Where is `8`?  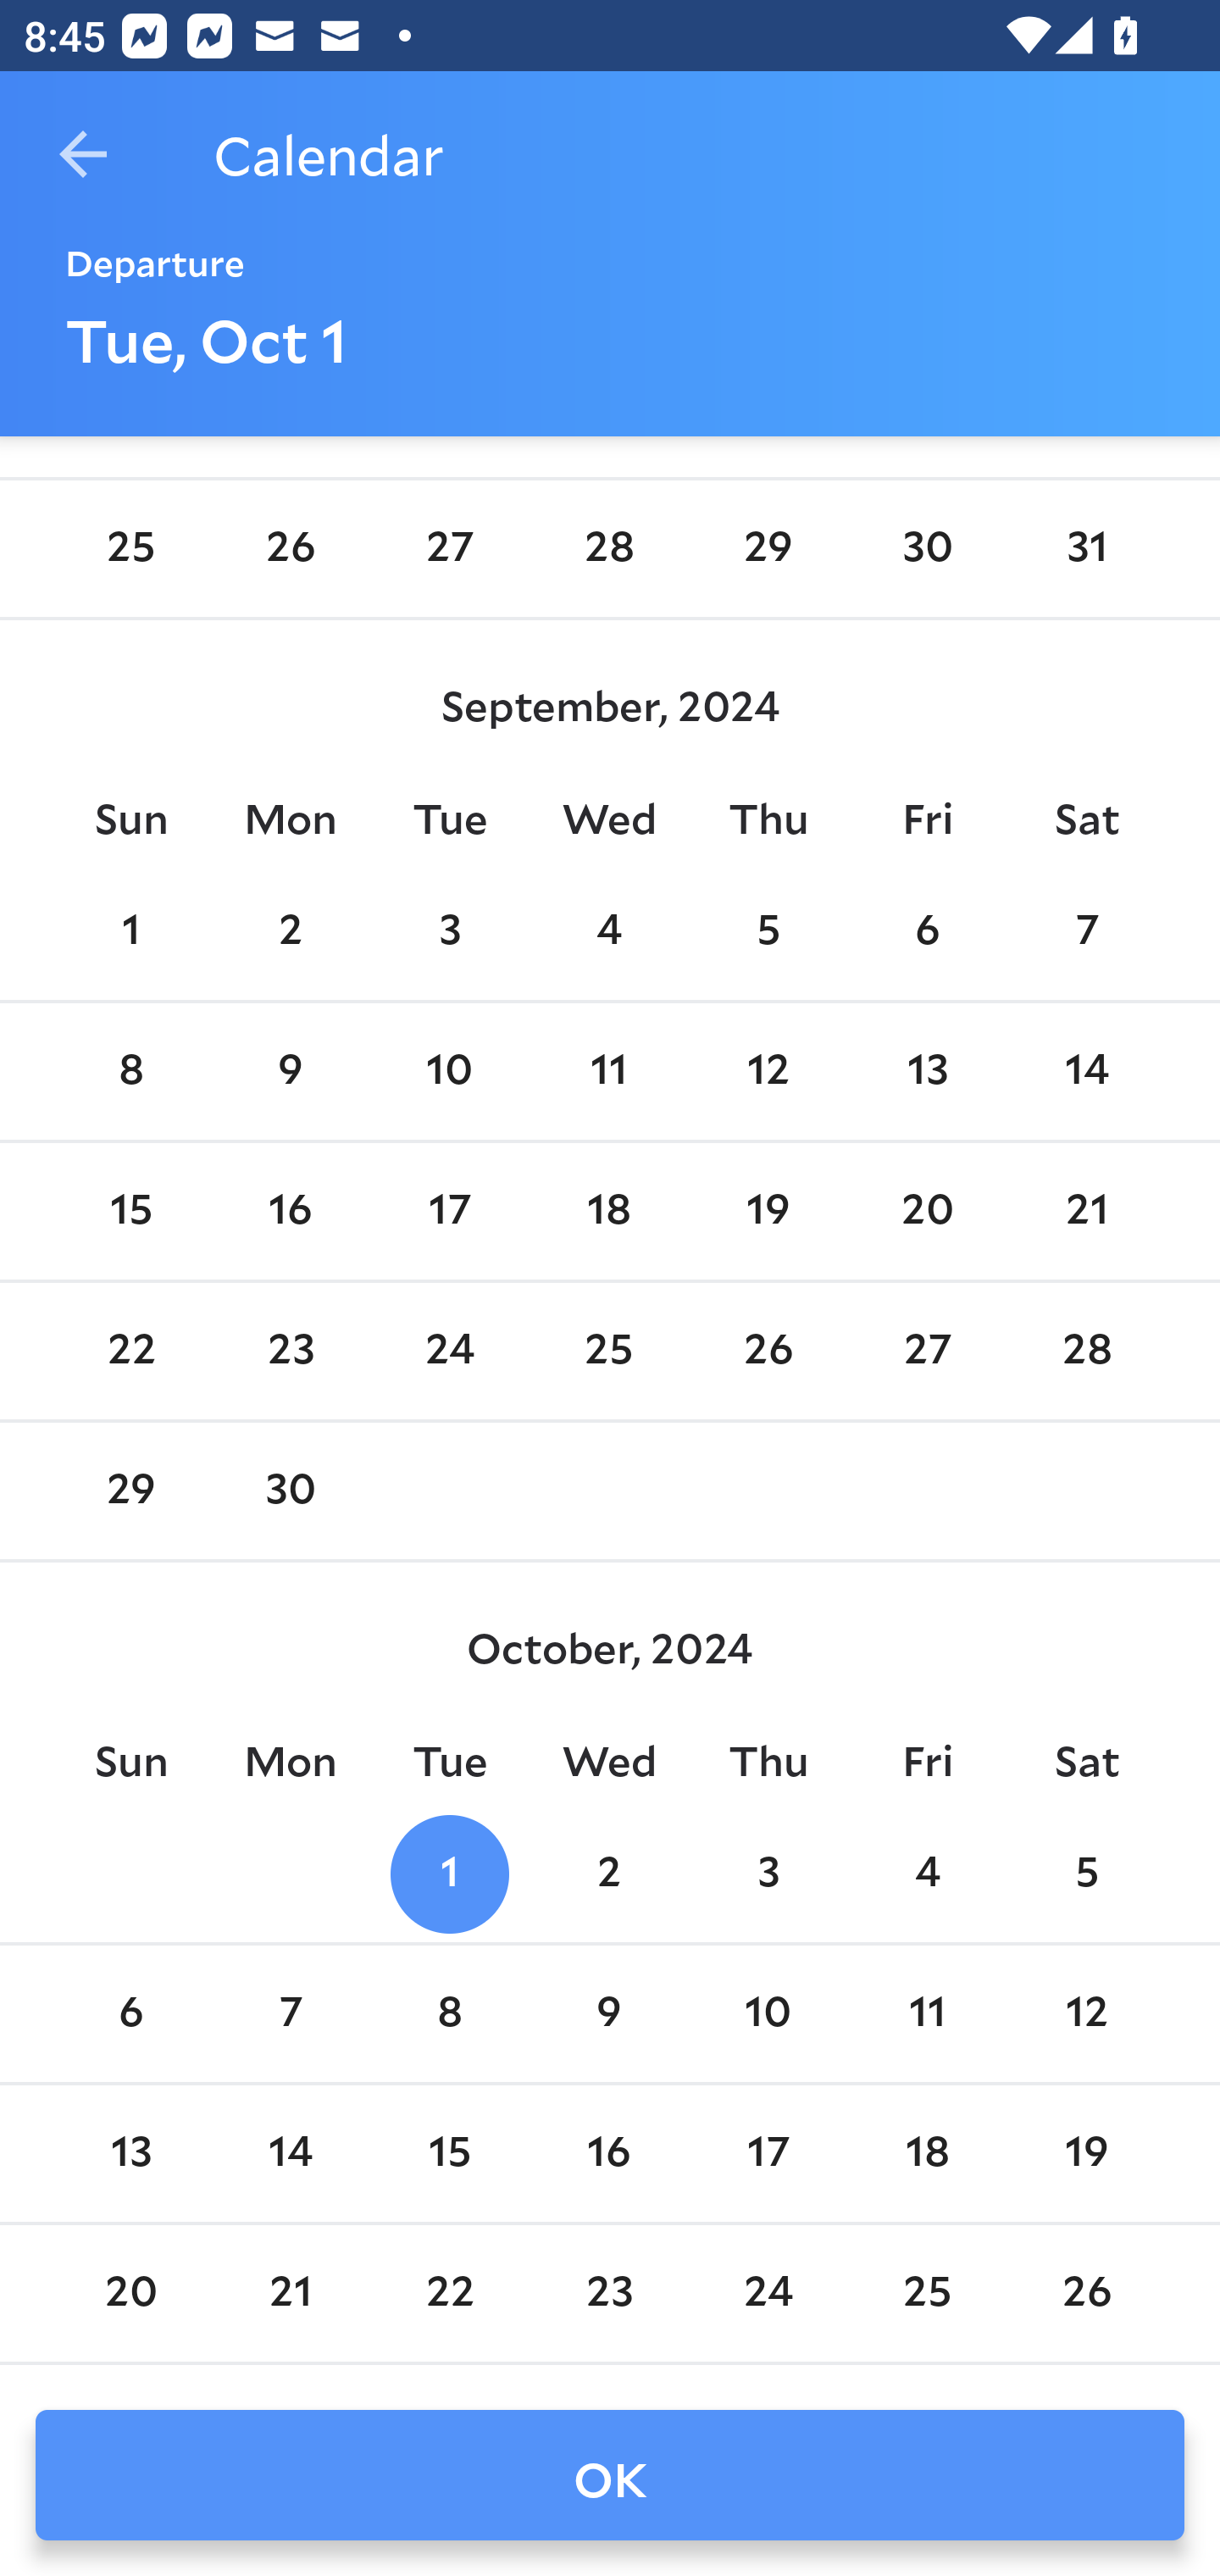
8 is located at coordinates (449, 2014).